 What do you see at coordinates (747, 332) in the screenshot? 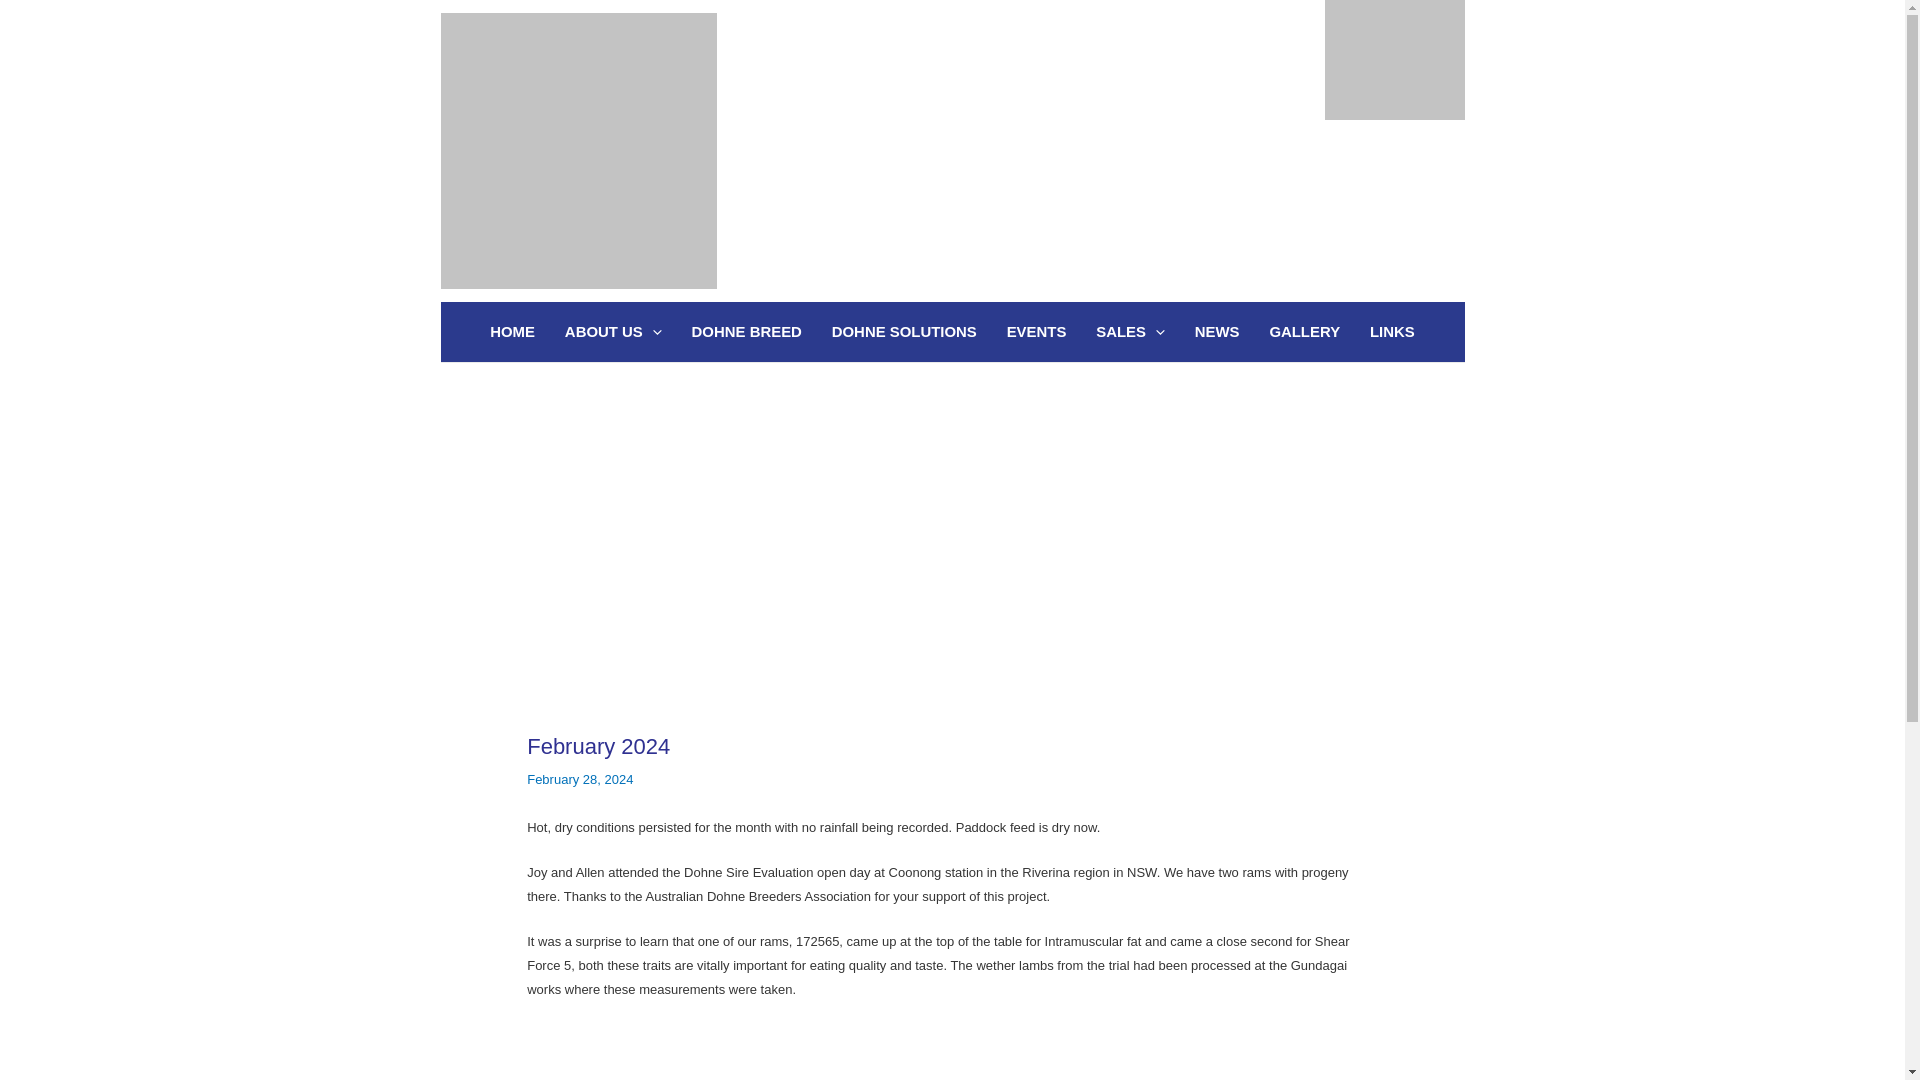
I see `DOHNE BREED` at bounding box center [747, 332].